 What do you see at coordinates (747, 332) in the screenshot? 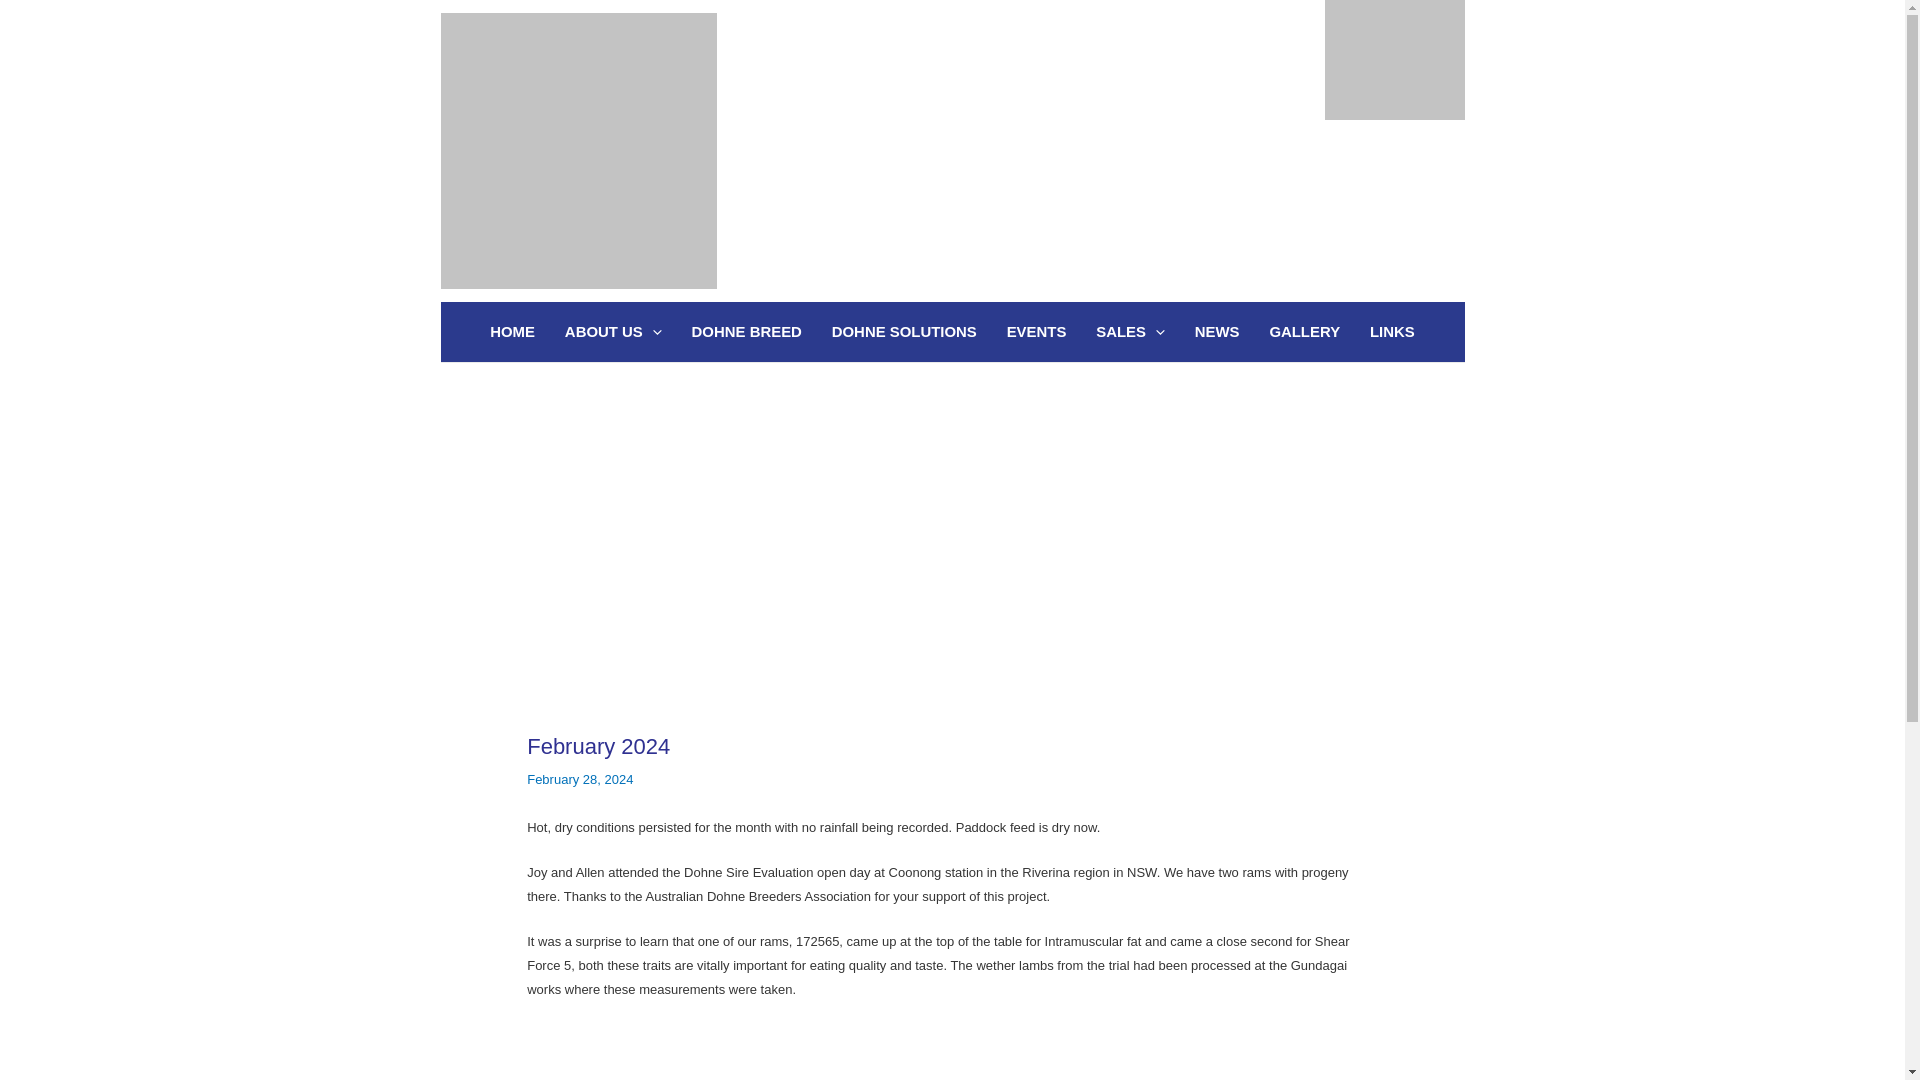
I see `DOHNE BREED` at bounding box center [747, 332].